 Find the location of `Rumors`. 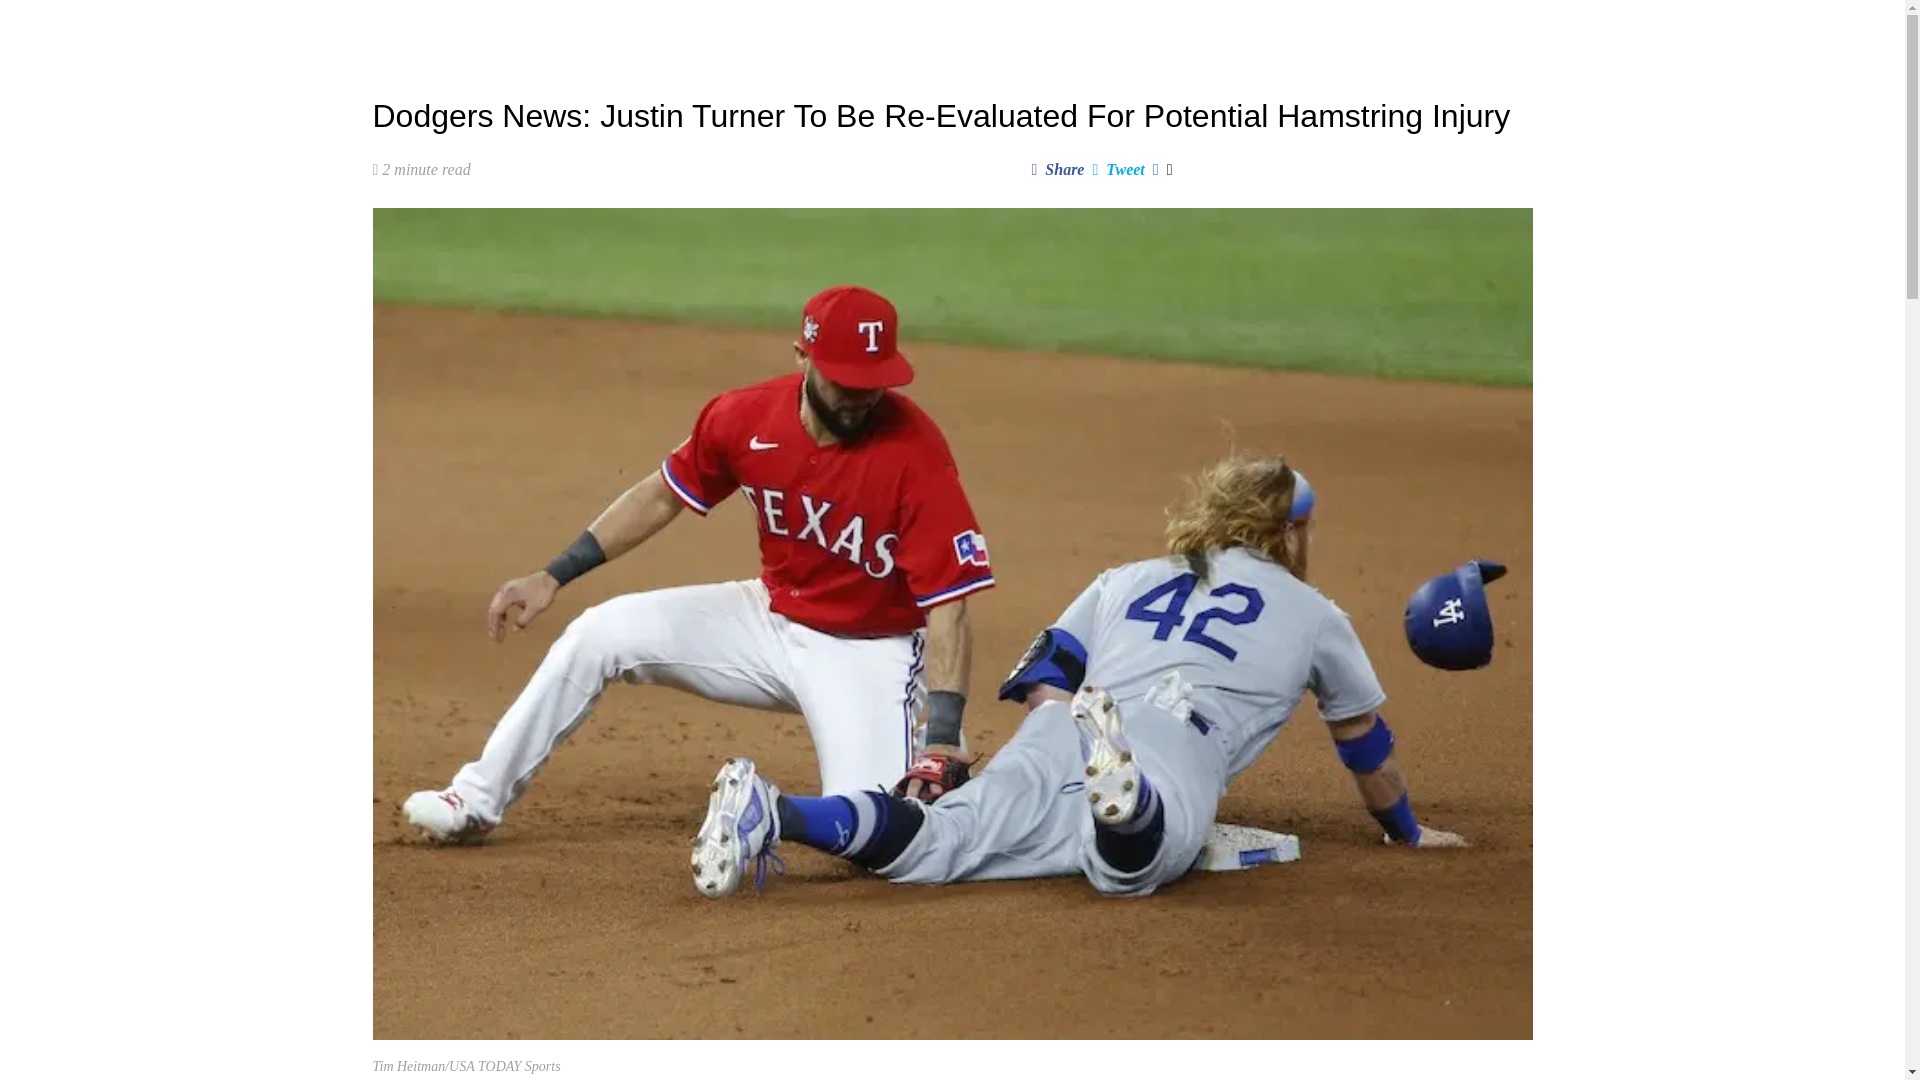

Rumors is located at coordinates (678, 30).